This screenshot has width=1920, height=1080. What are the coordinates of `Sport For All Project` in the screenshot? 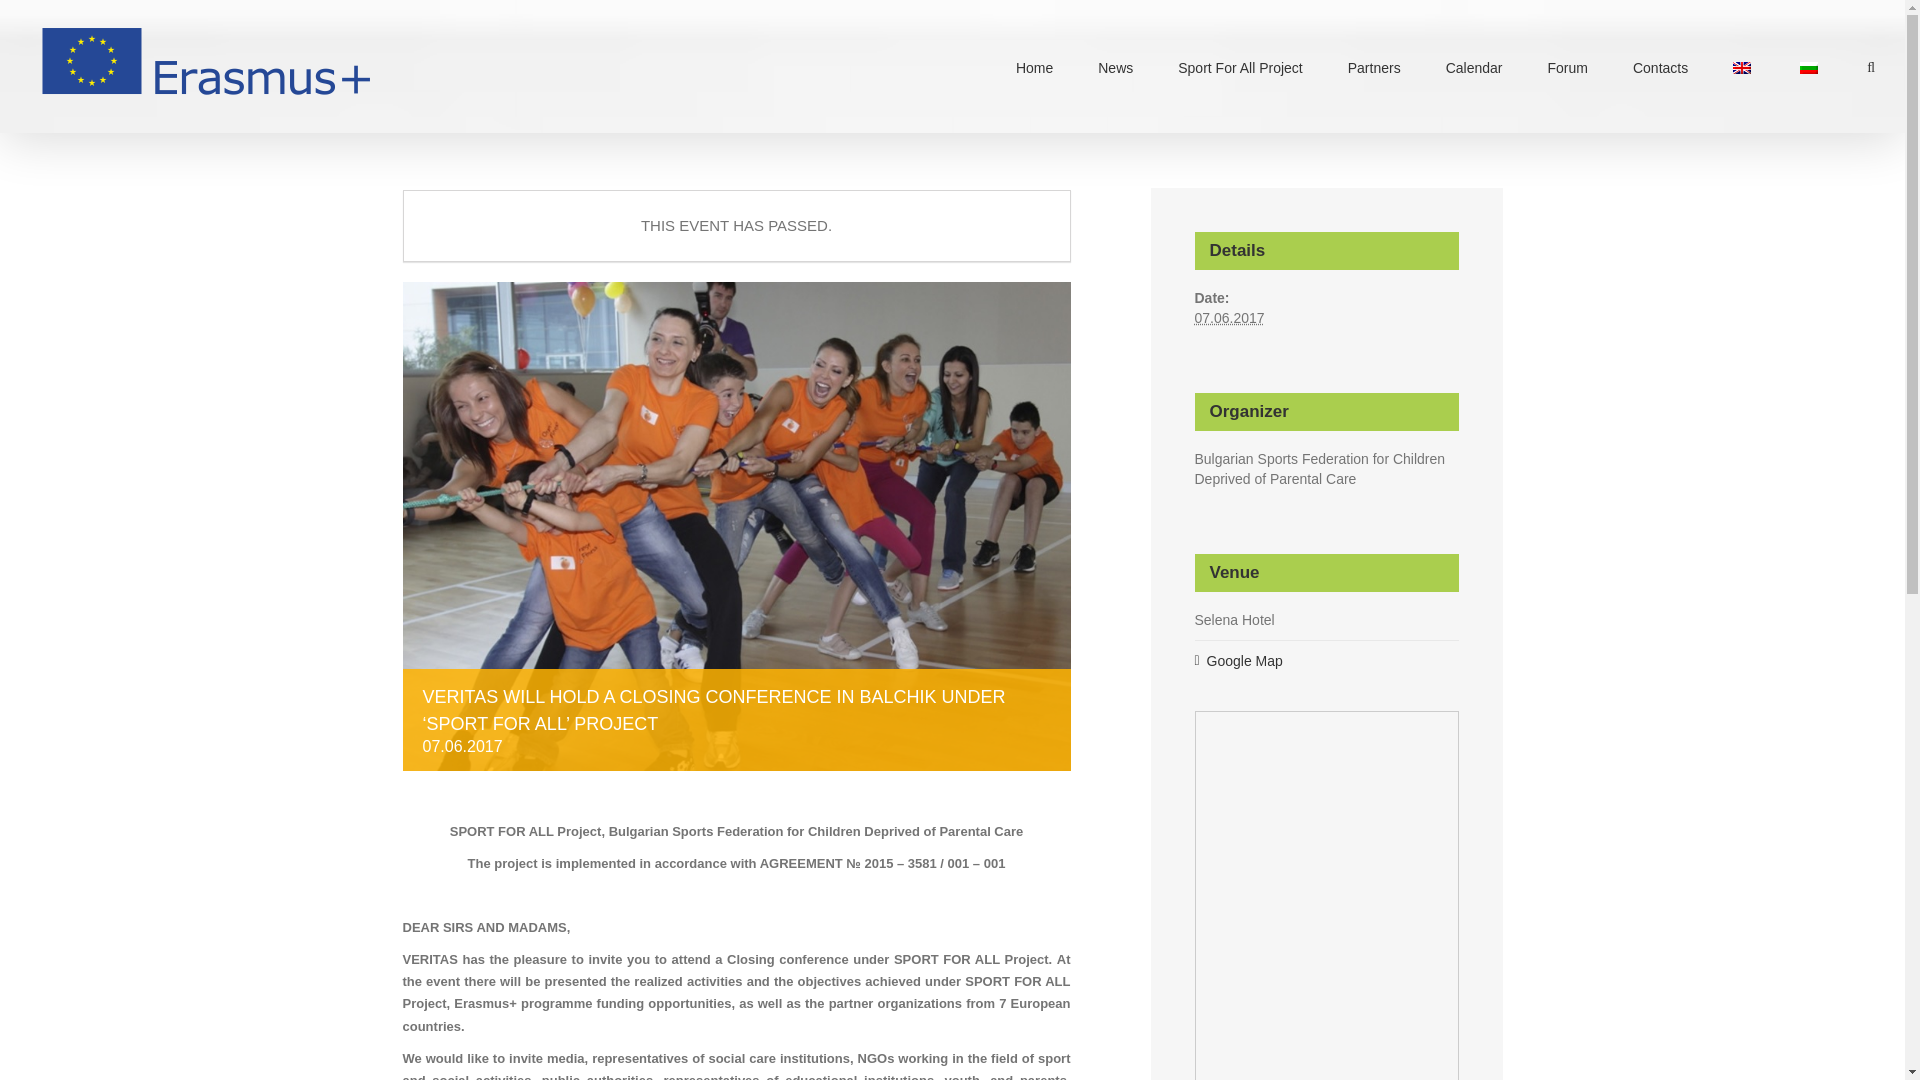 It's located at (1240, 66).